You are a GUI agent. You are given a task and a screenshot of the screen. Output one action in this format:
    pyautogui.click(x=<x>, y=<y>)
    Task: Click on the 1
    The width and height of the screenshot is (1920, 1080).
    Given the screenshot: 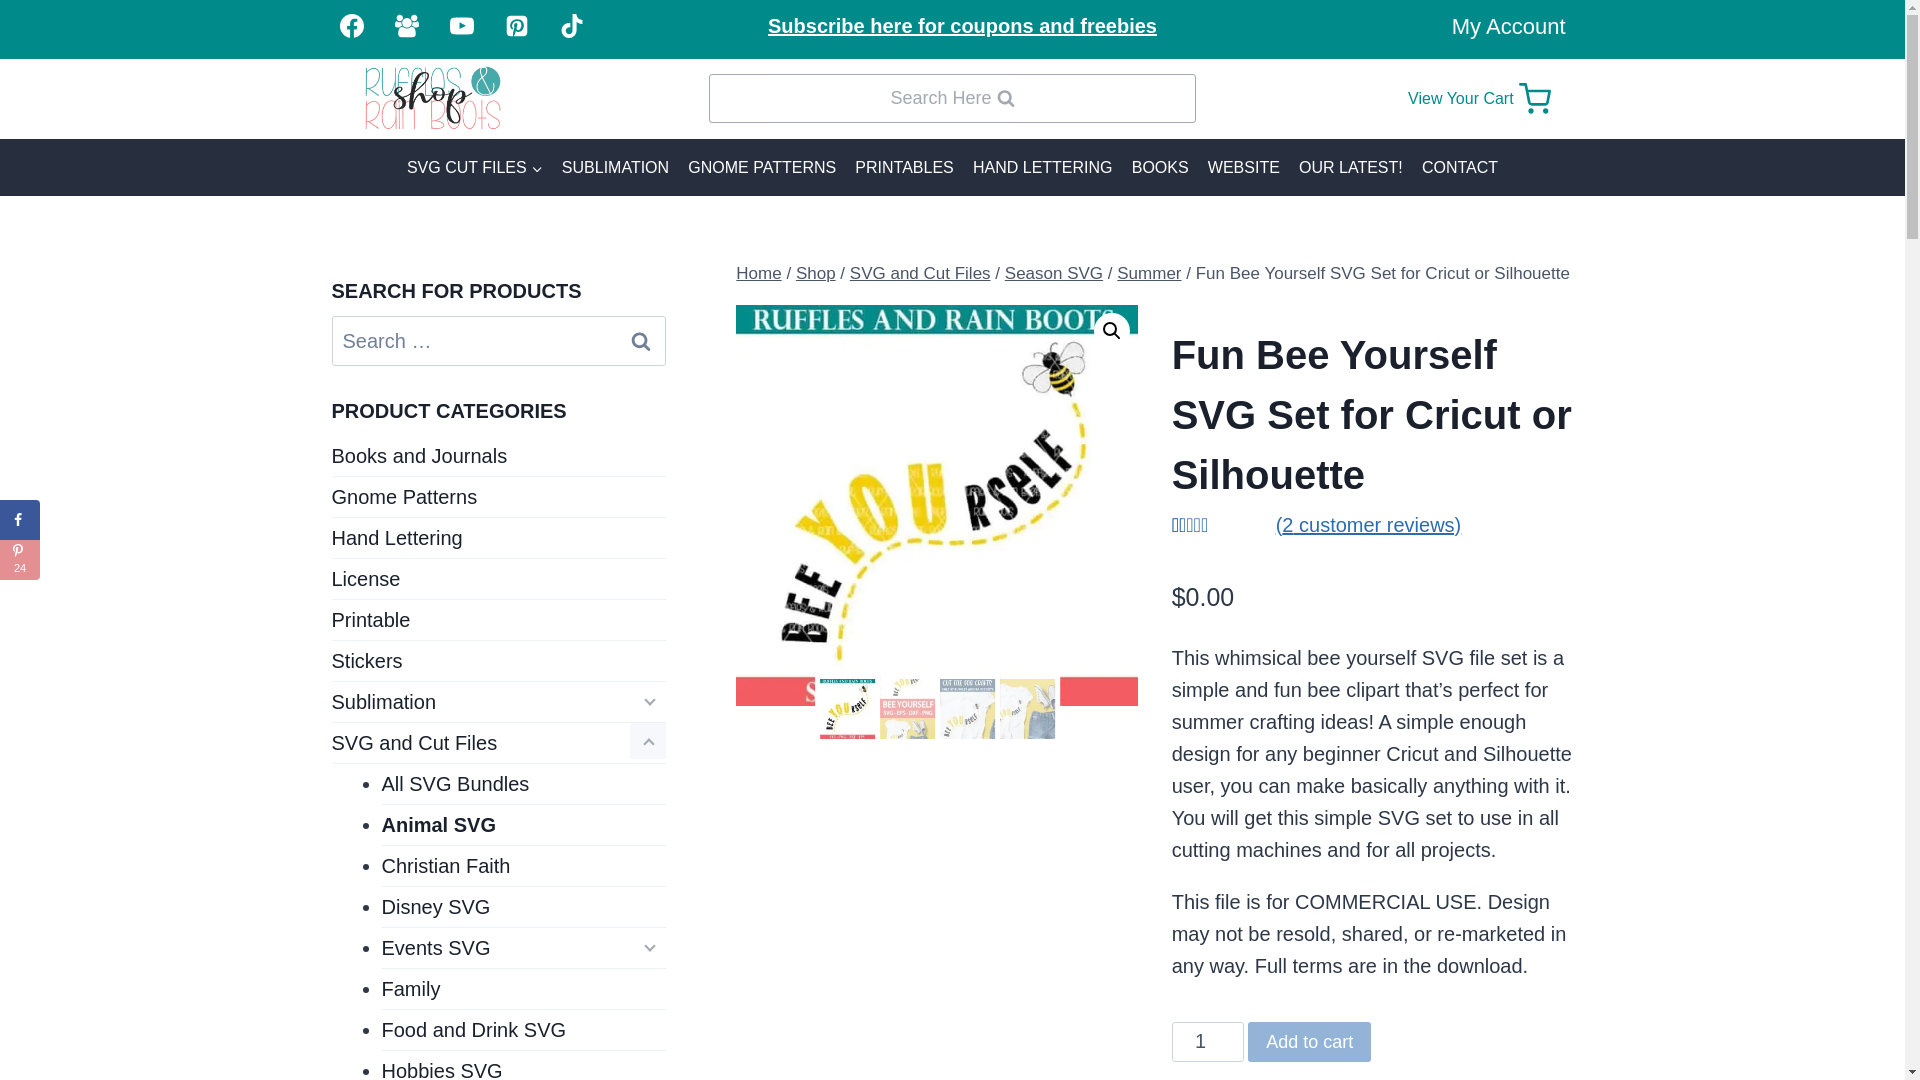 What is the action you would take?
    pyautogui.click(x=936, y=506)
    